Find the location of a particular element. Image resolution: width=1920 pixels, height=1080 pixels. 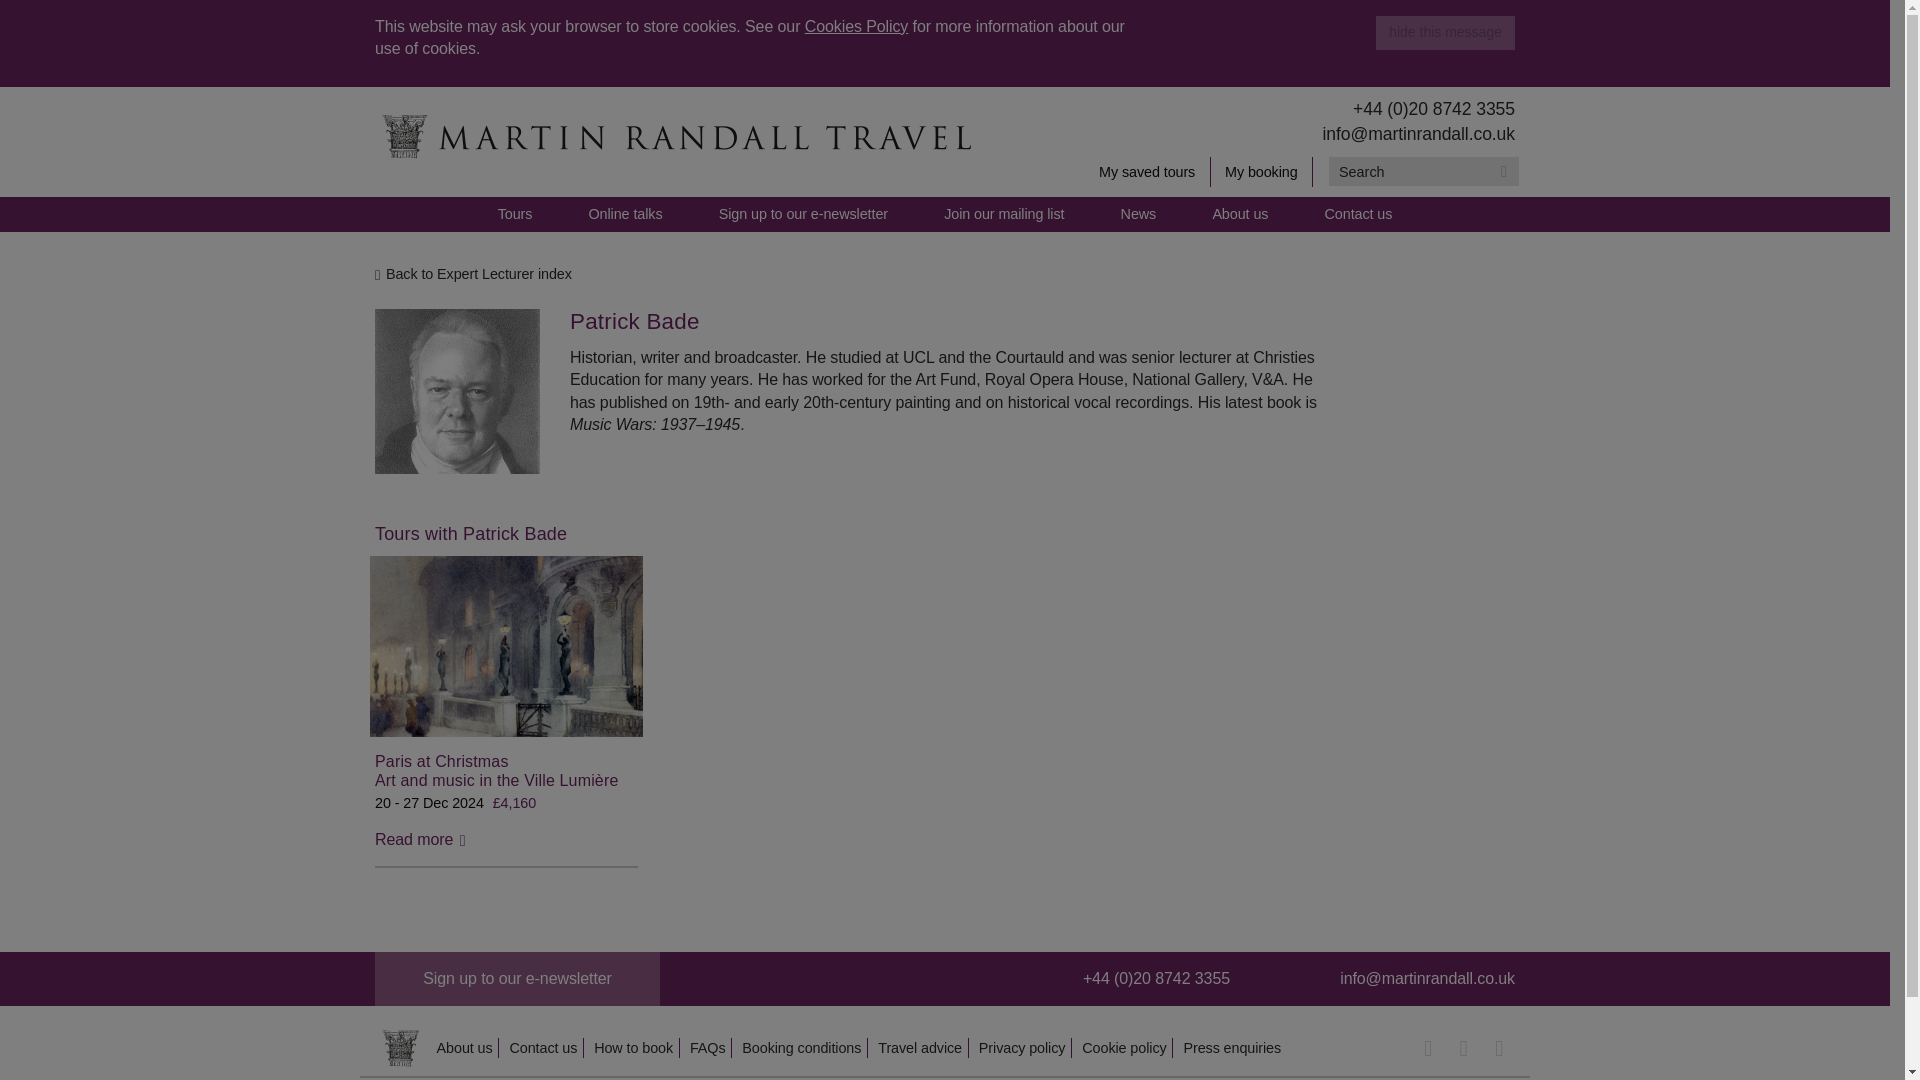

Join our mailing list is located at coordinates (1004, 214).